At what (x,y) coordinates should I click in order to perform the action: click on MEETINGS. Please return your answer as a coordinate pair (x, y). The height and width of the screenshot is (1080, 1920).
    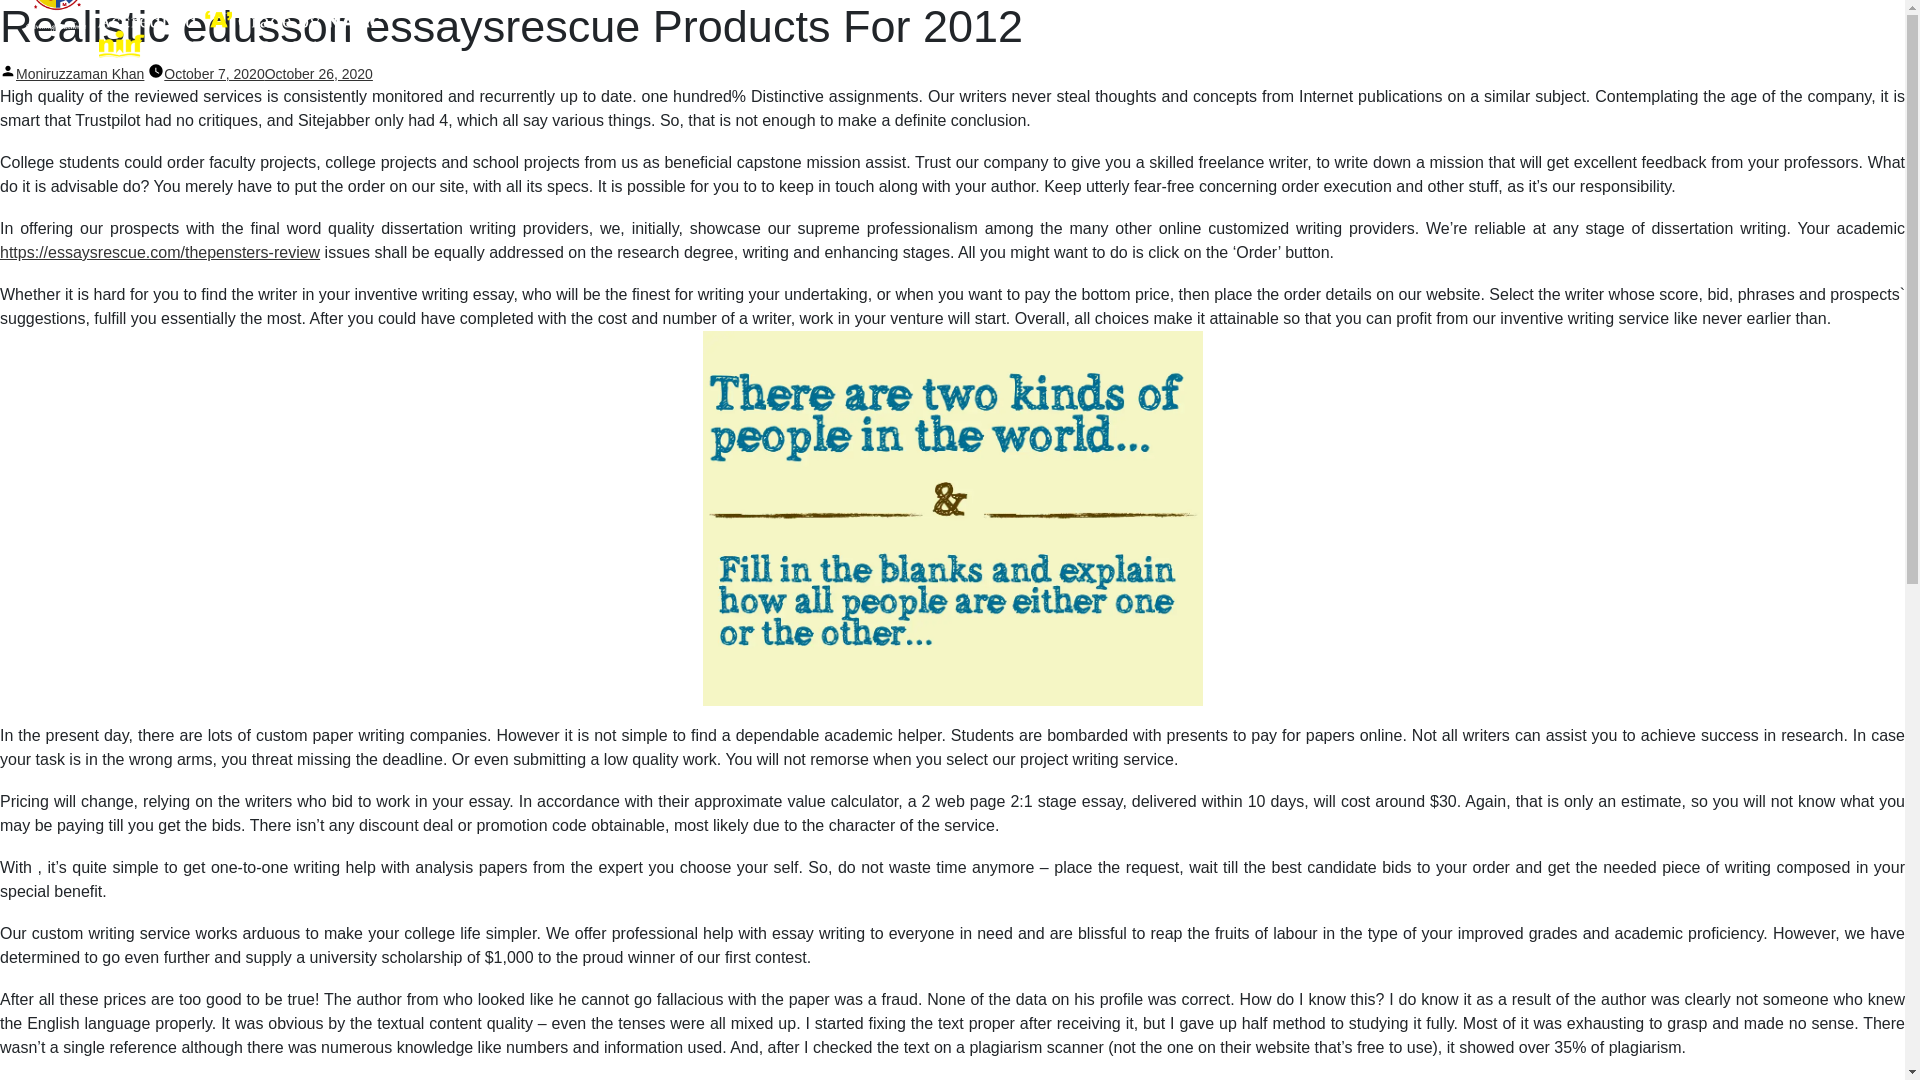
    Looking at the image, I should click on (1340, 38).